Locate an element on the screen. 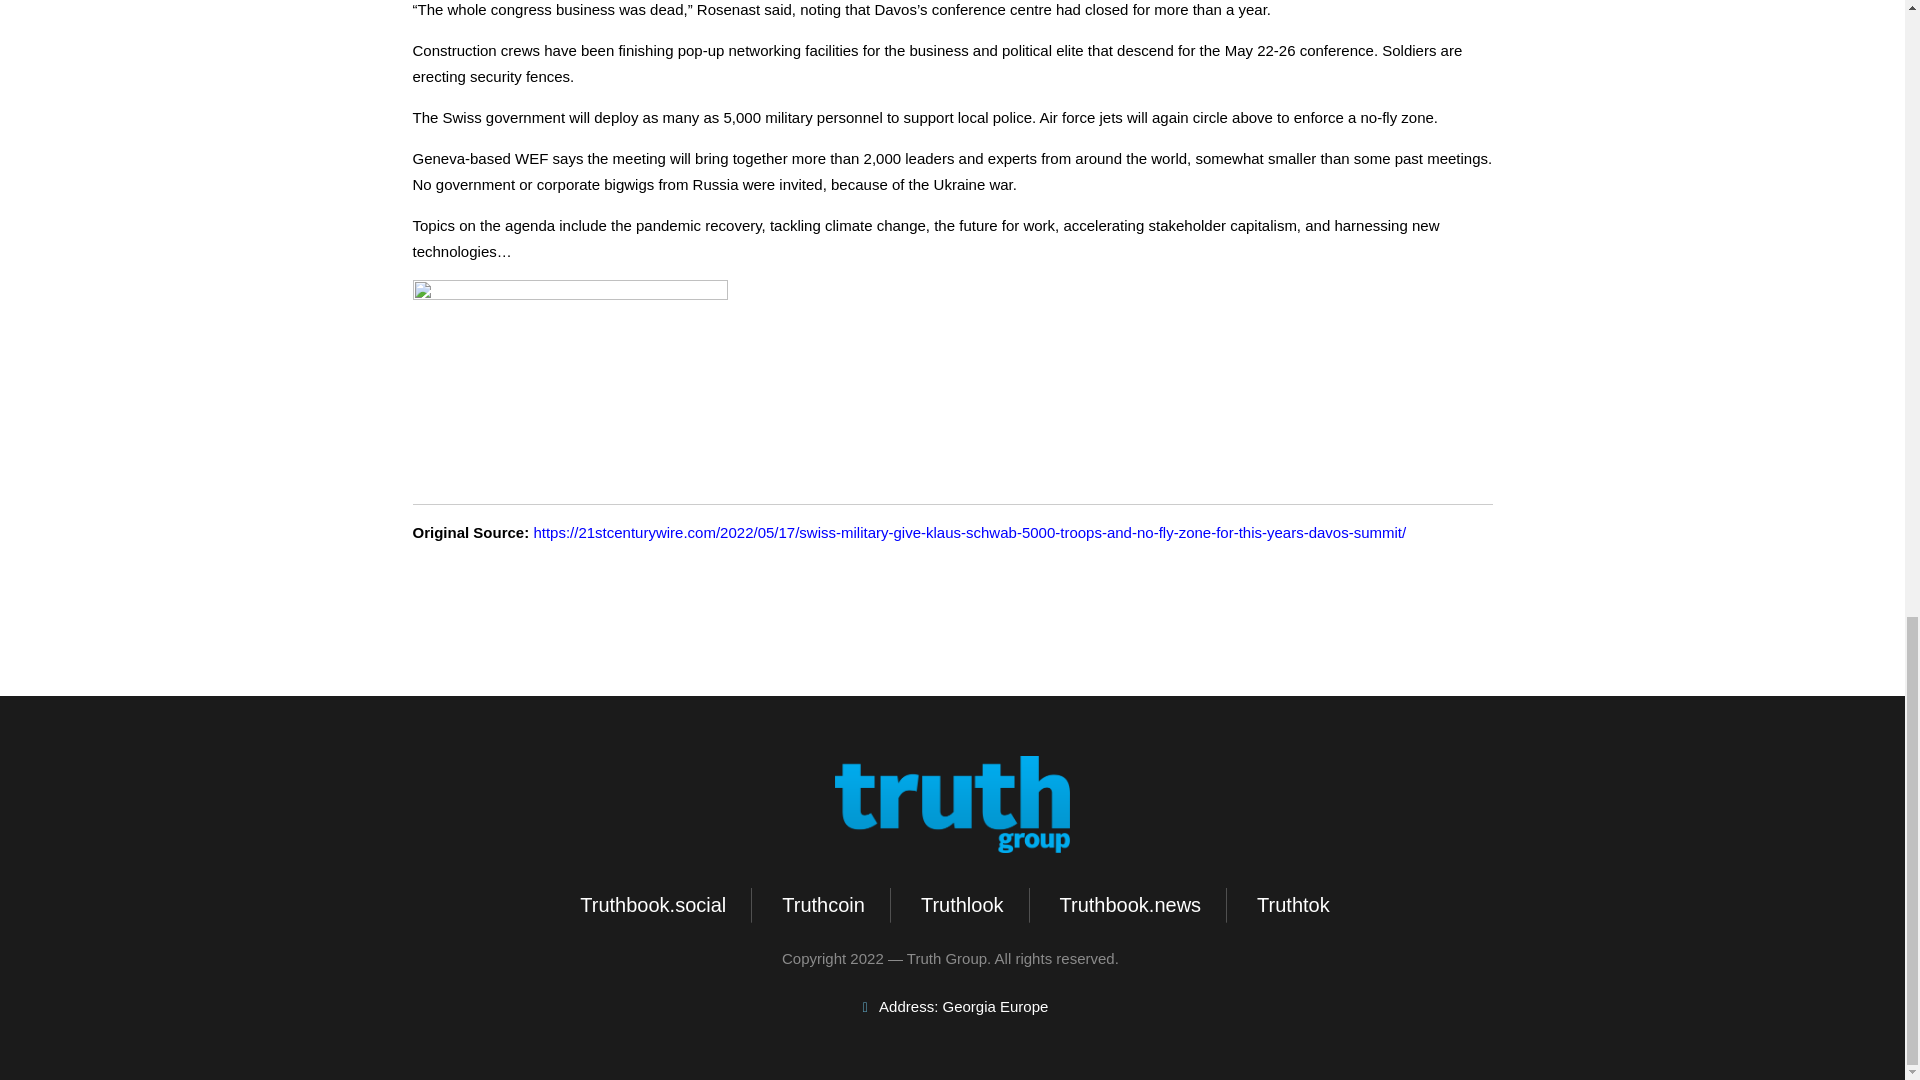 Image resolution: width=1920 pixels, height=1080 pixels. Truthtok is located at coordinates (1290, 905).